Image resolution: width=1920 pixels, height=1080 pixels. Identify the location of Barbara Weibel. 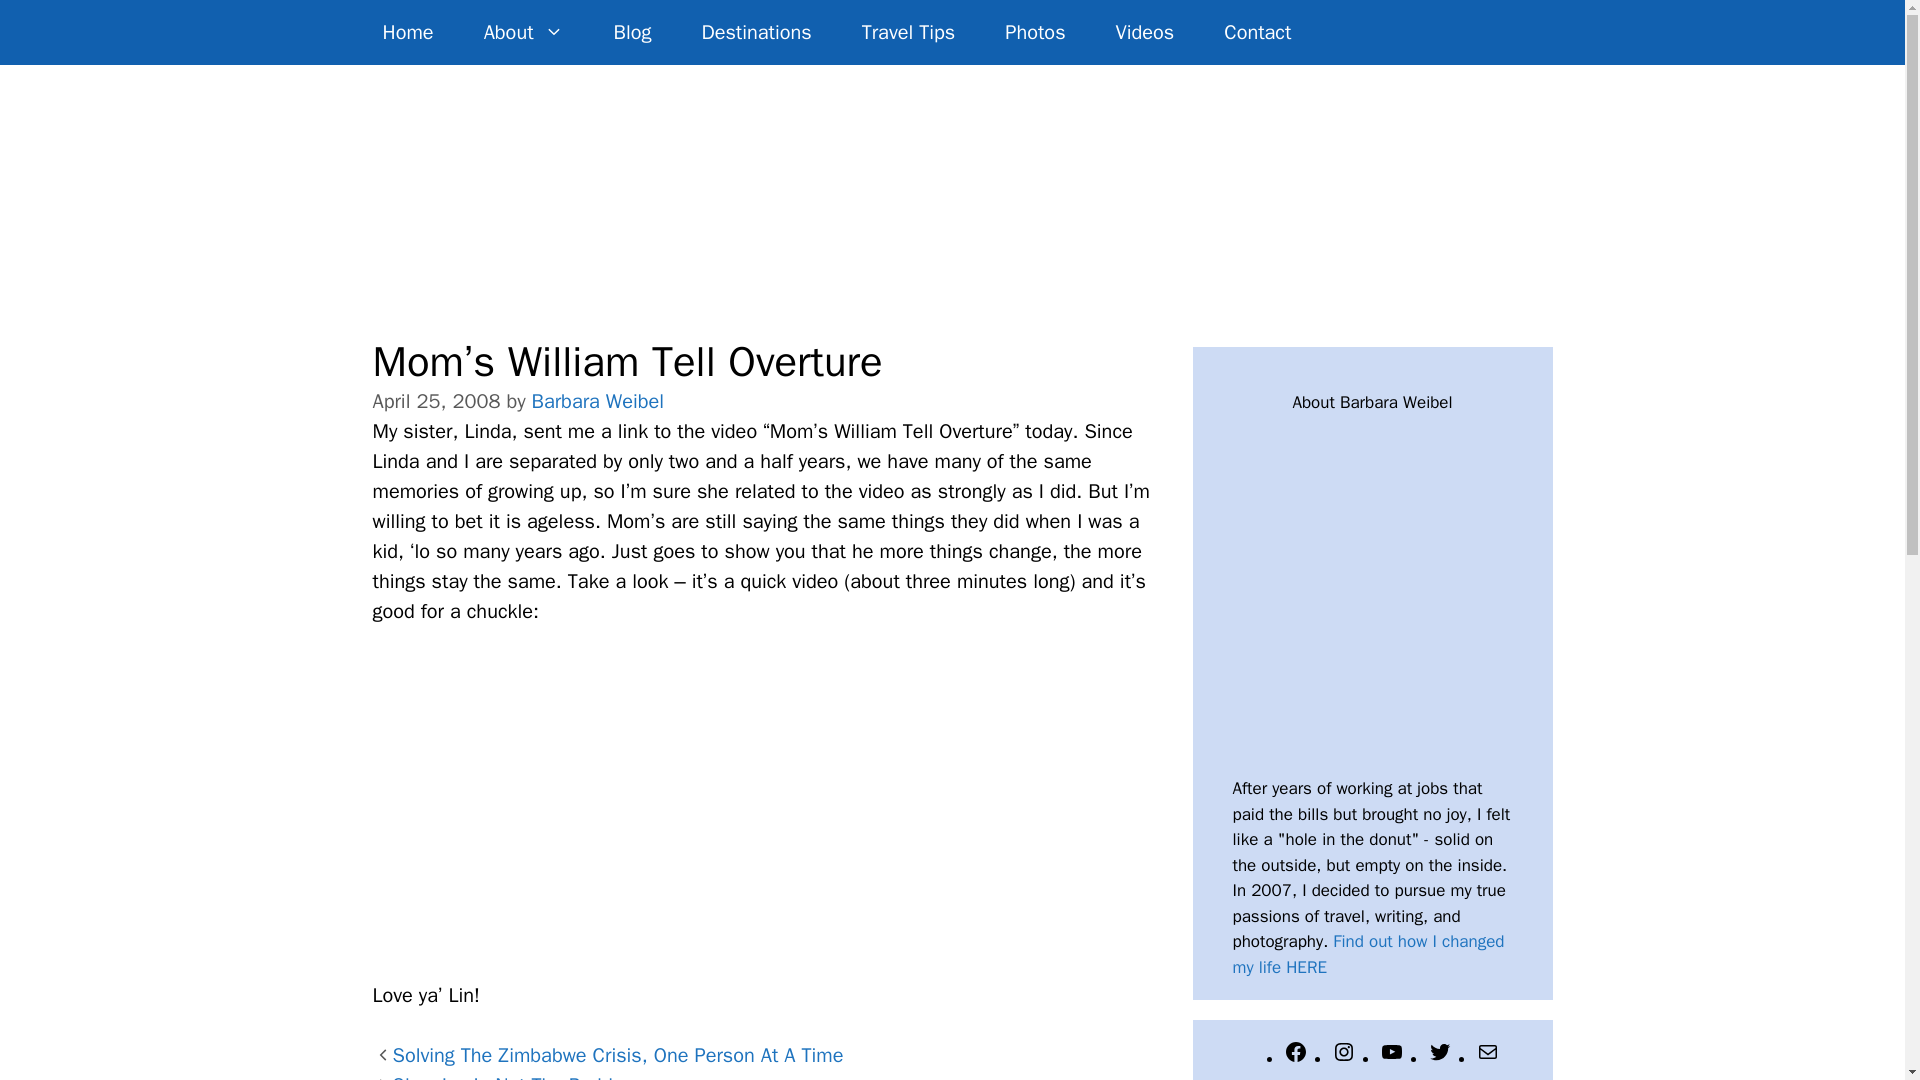
(598, 400).